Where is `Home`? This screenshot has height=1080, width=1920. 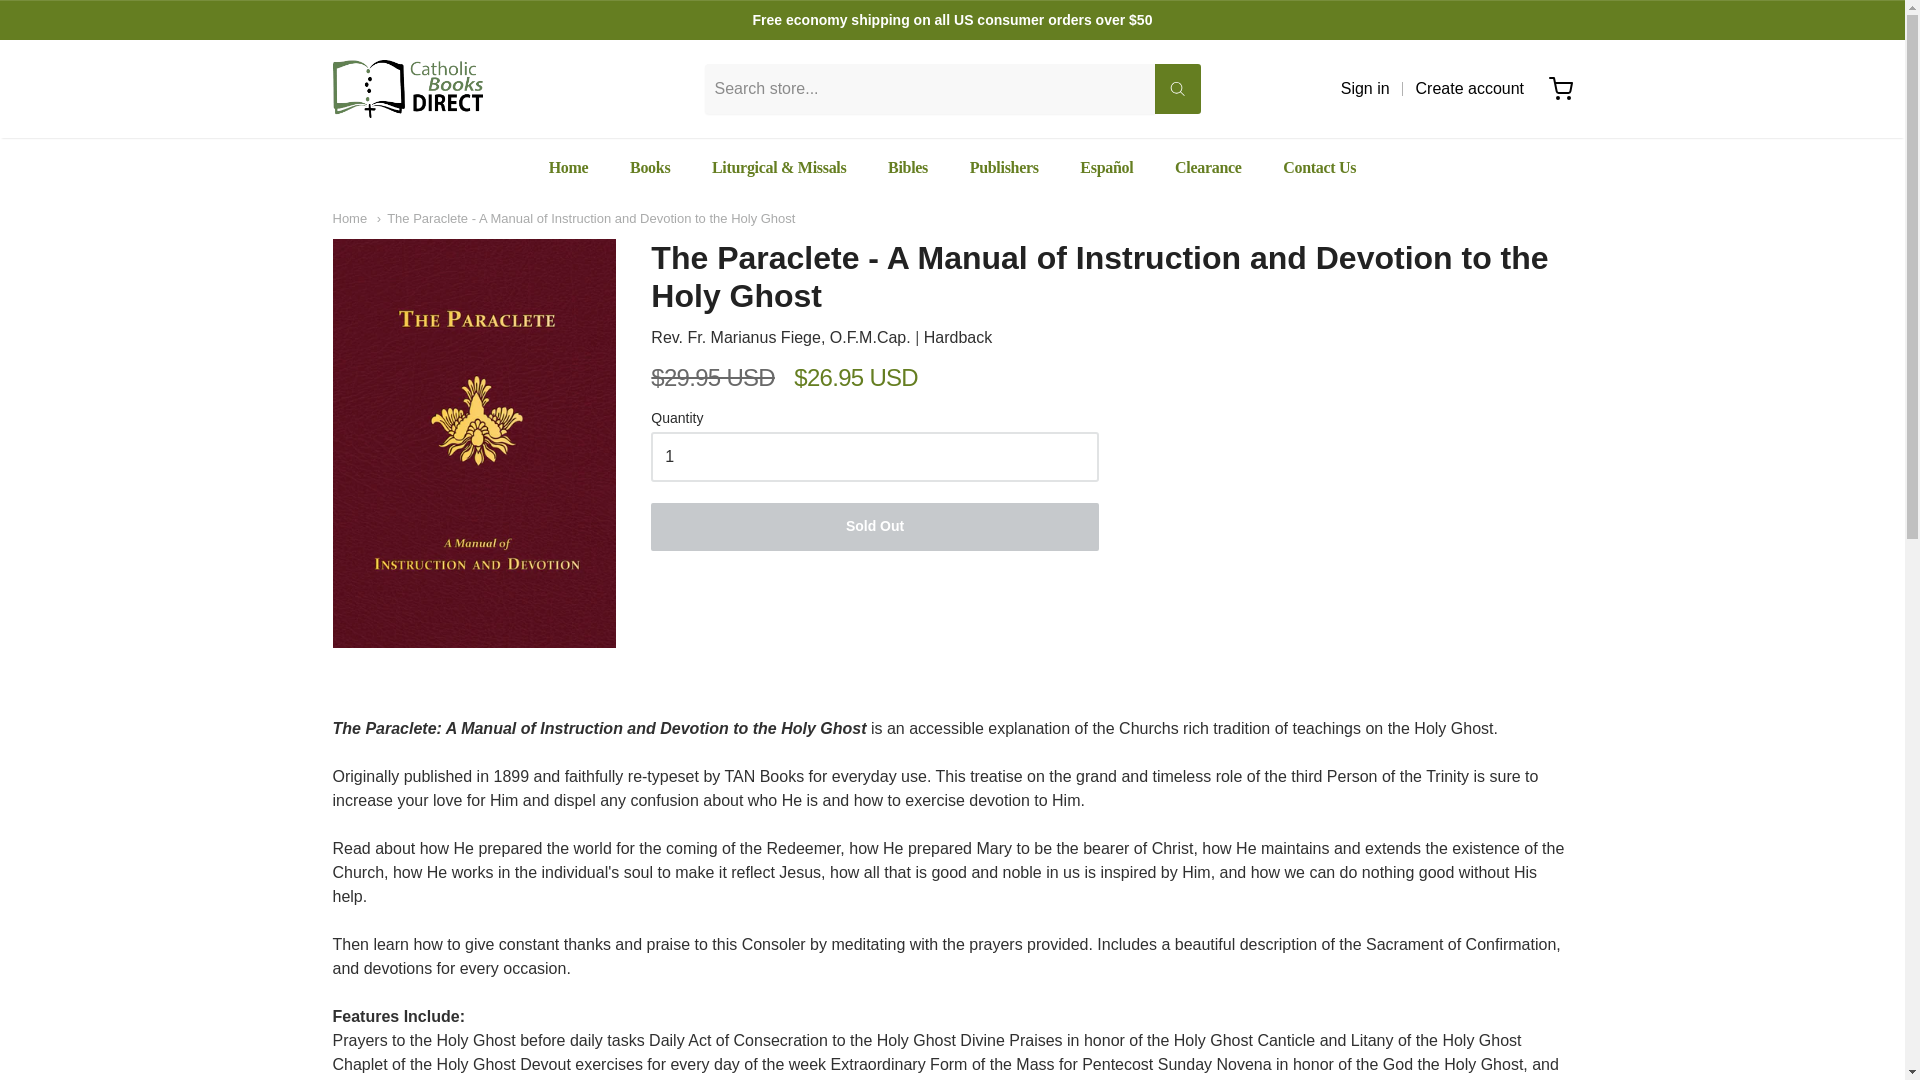 Home is located at coordinates (349, 218).